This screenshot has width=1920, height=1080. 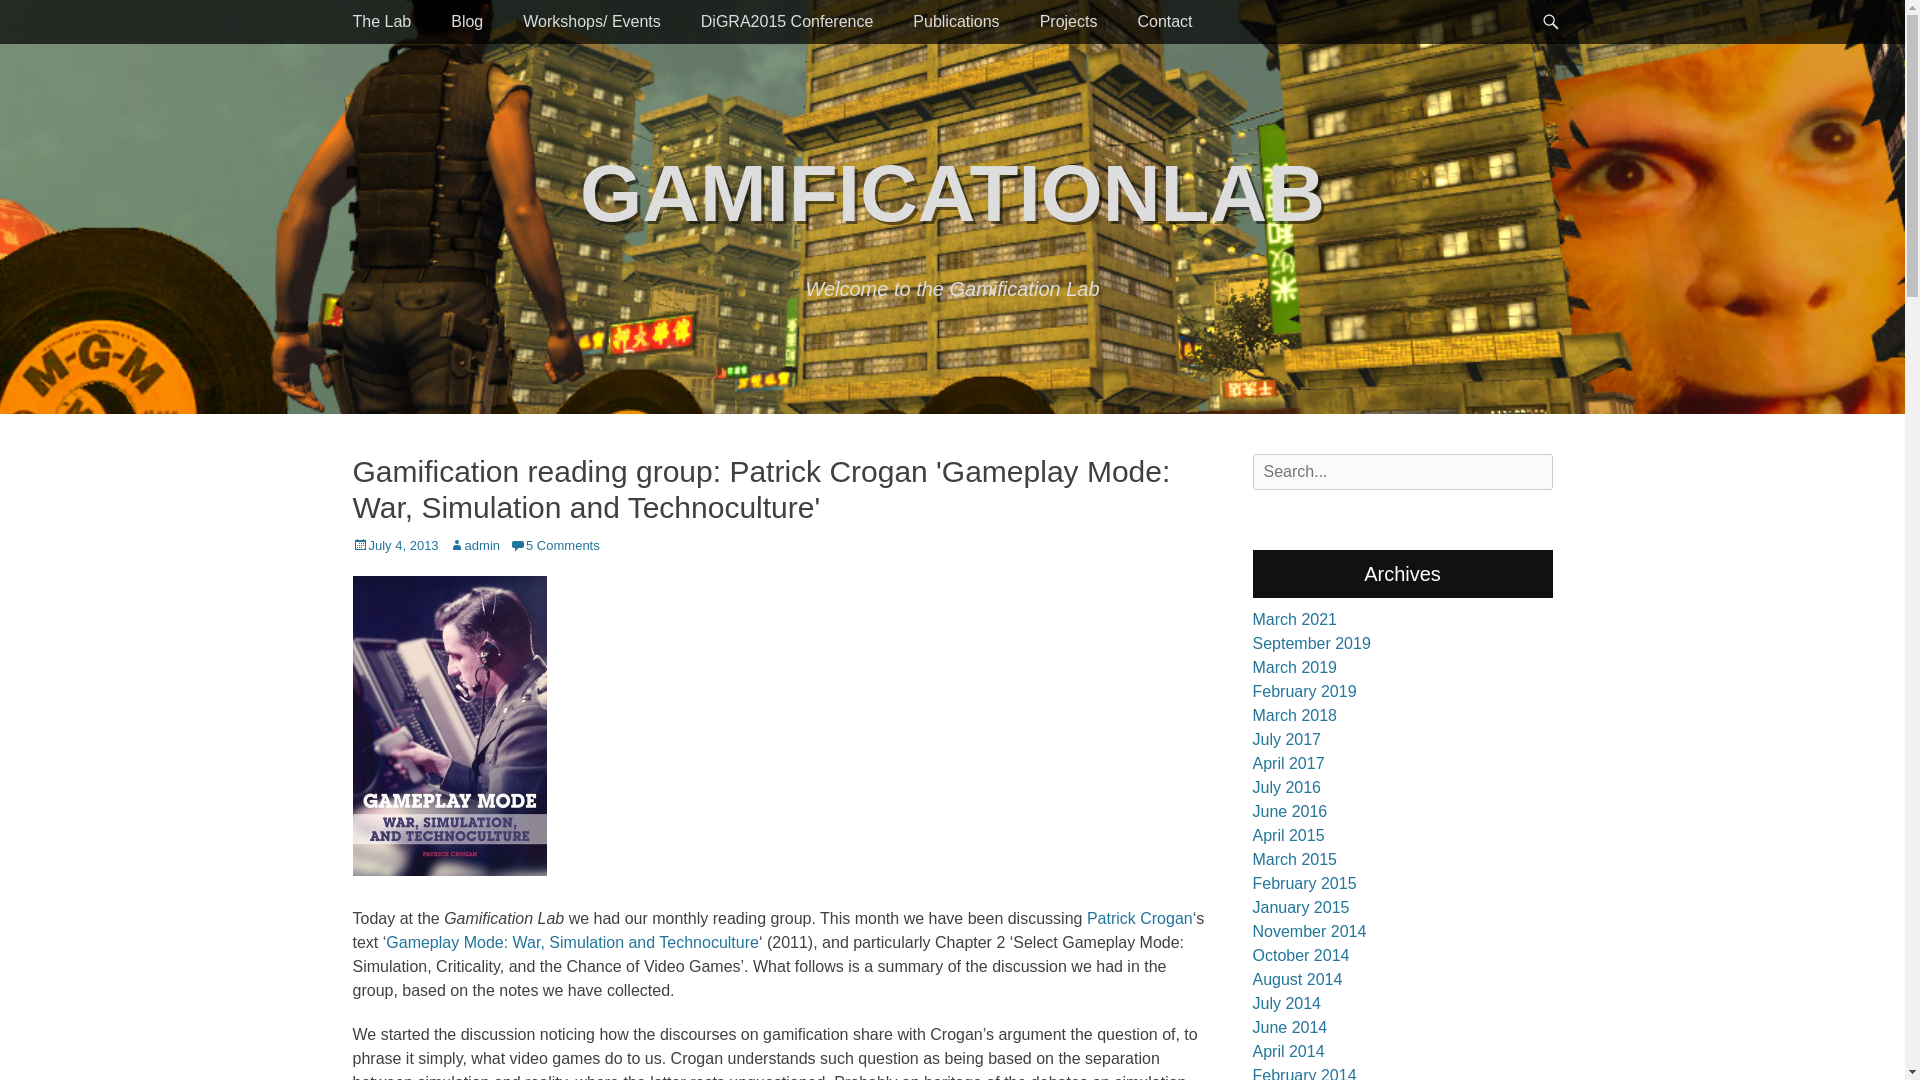 I want to click on Search for:, so click(x=1401, y=472).